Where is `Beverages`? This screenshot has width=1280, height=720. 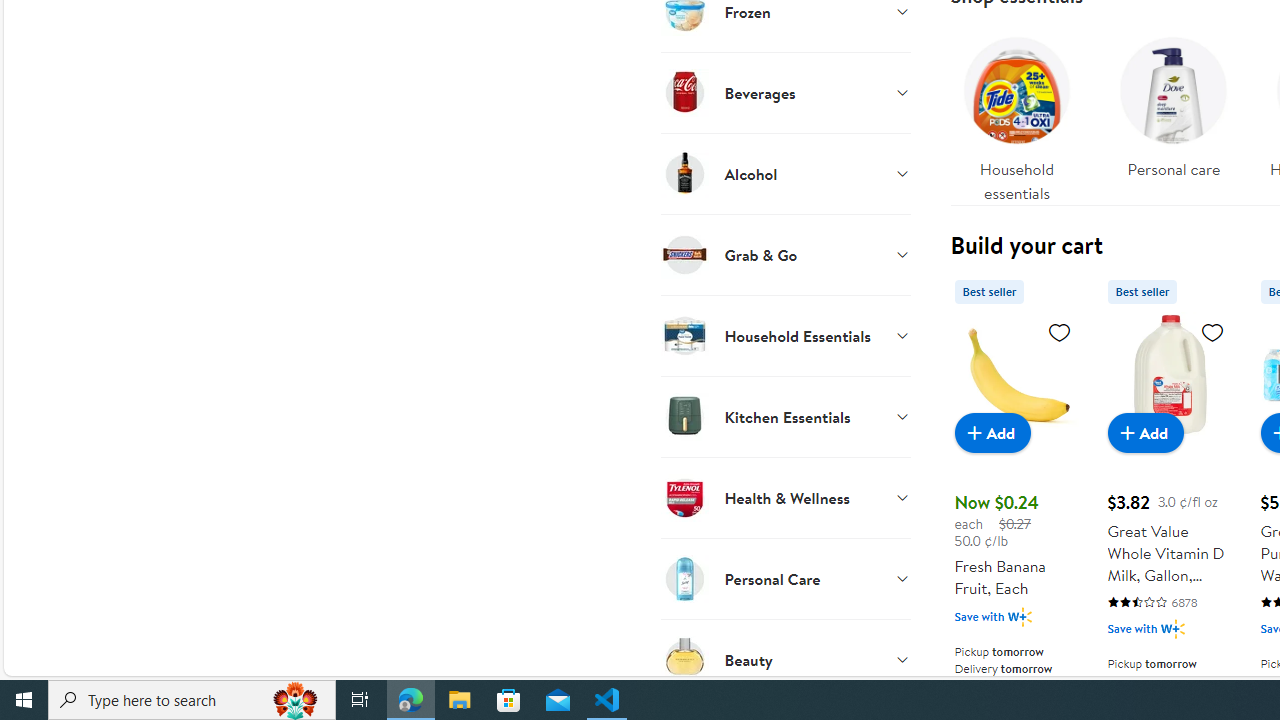
Beverages is located at coordinates (786, 92).